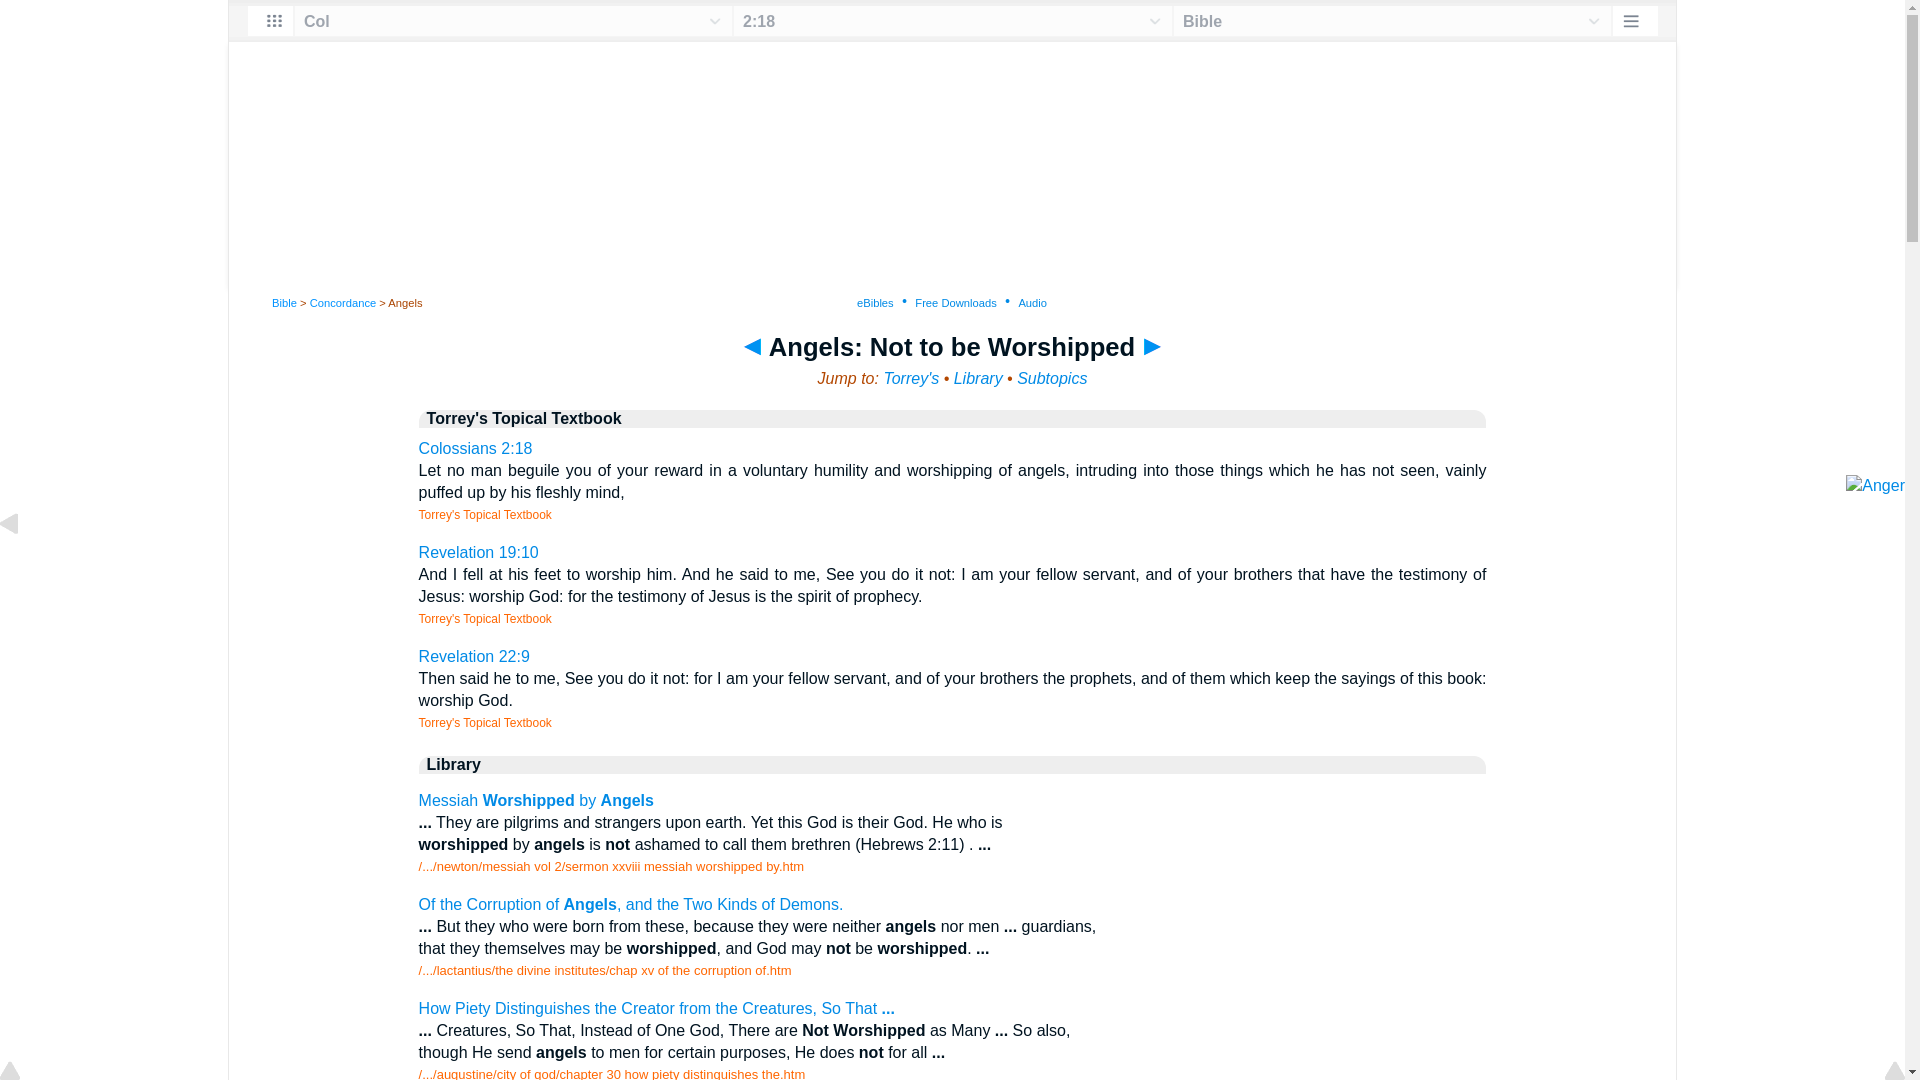 The height and width of the screenshot is (1080, 1920). Describe the element at coordinates (536, 800) in the screenshot. I see `Messiah Worshipped by Angels` at that location.